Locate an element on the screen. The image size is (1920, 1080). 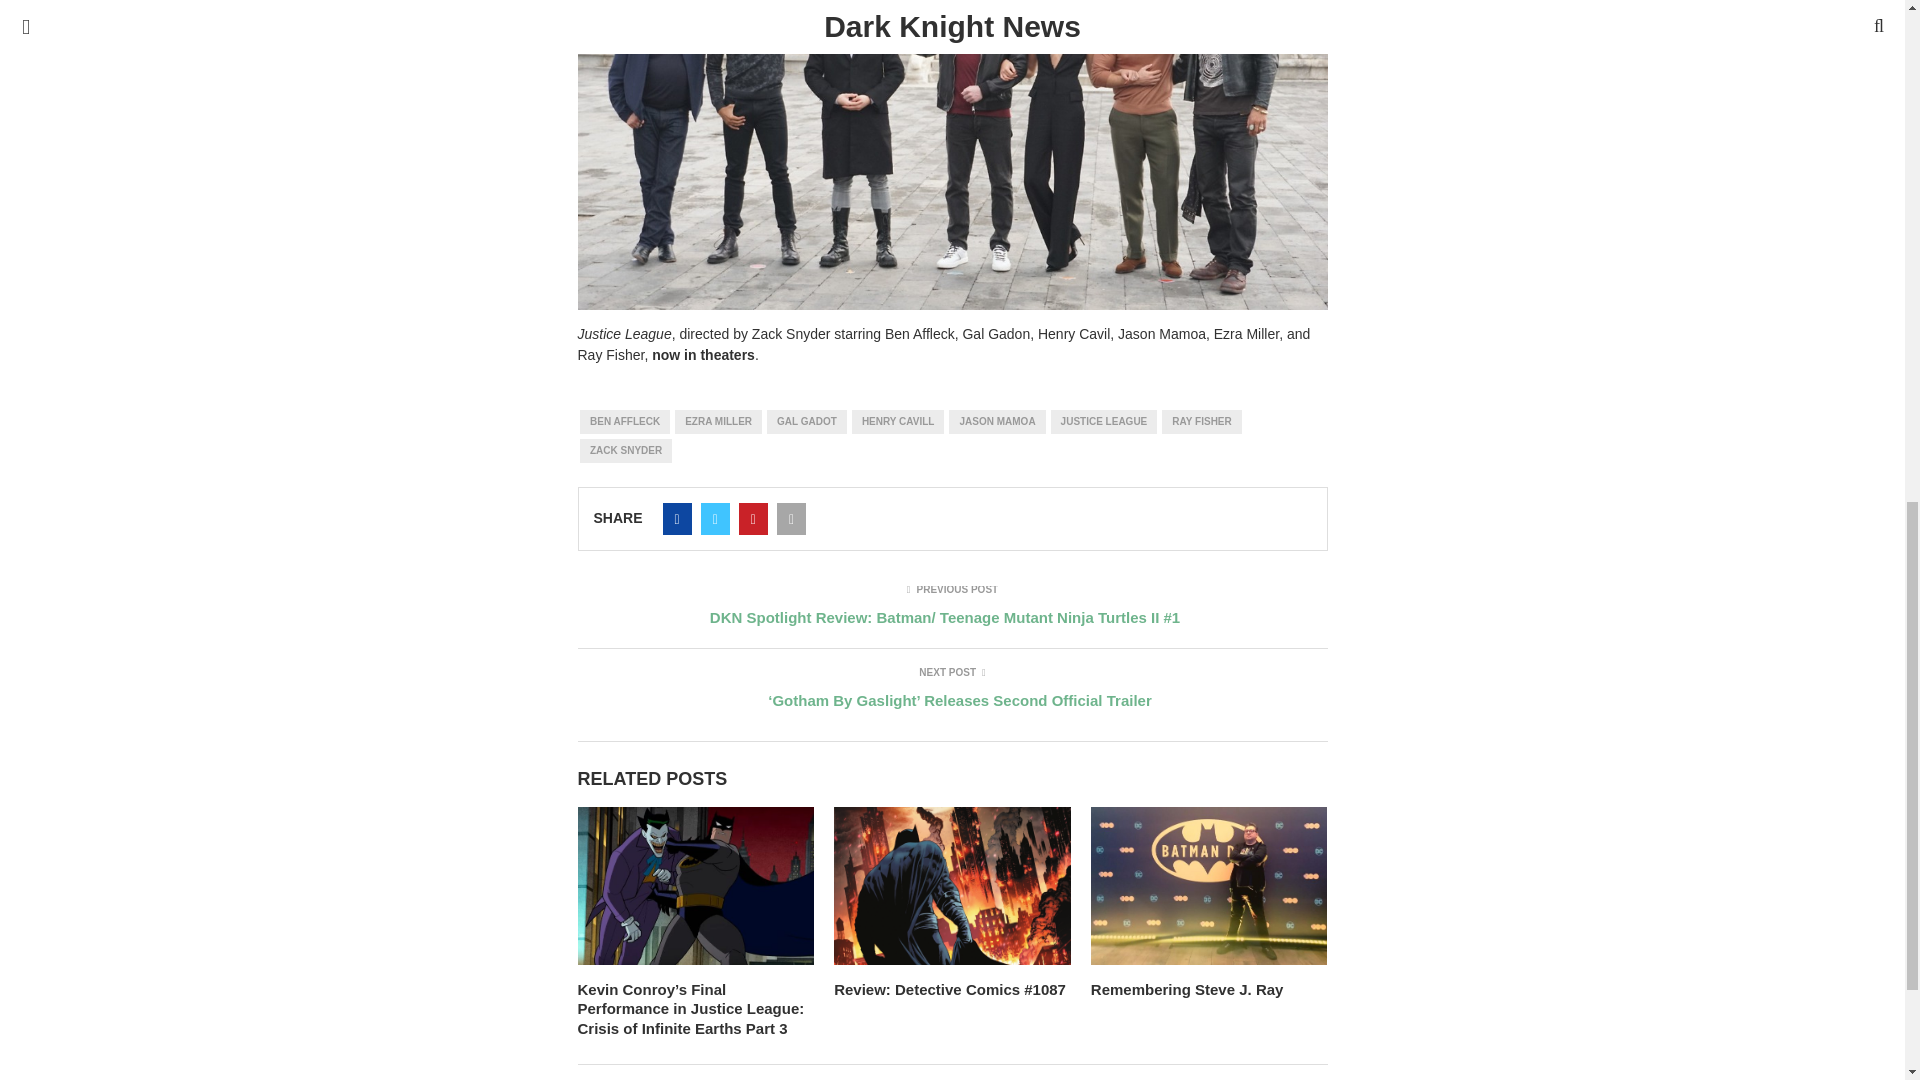
JUSTICE LEAGUE is located at coordinates (1104, 422).